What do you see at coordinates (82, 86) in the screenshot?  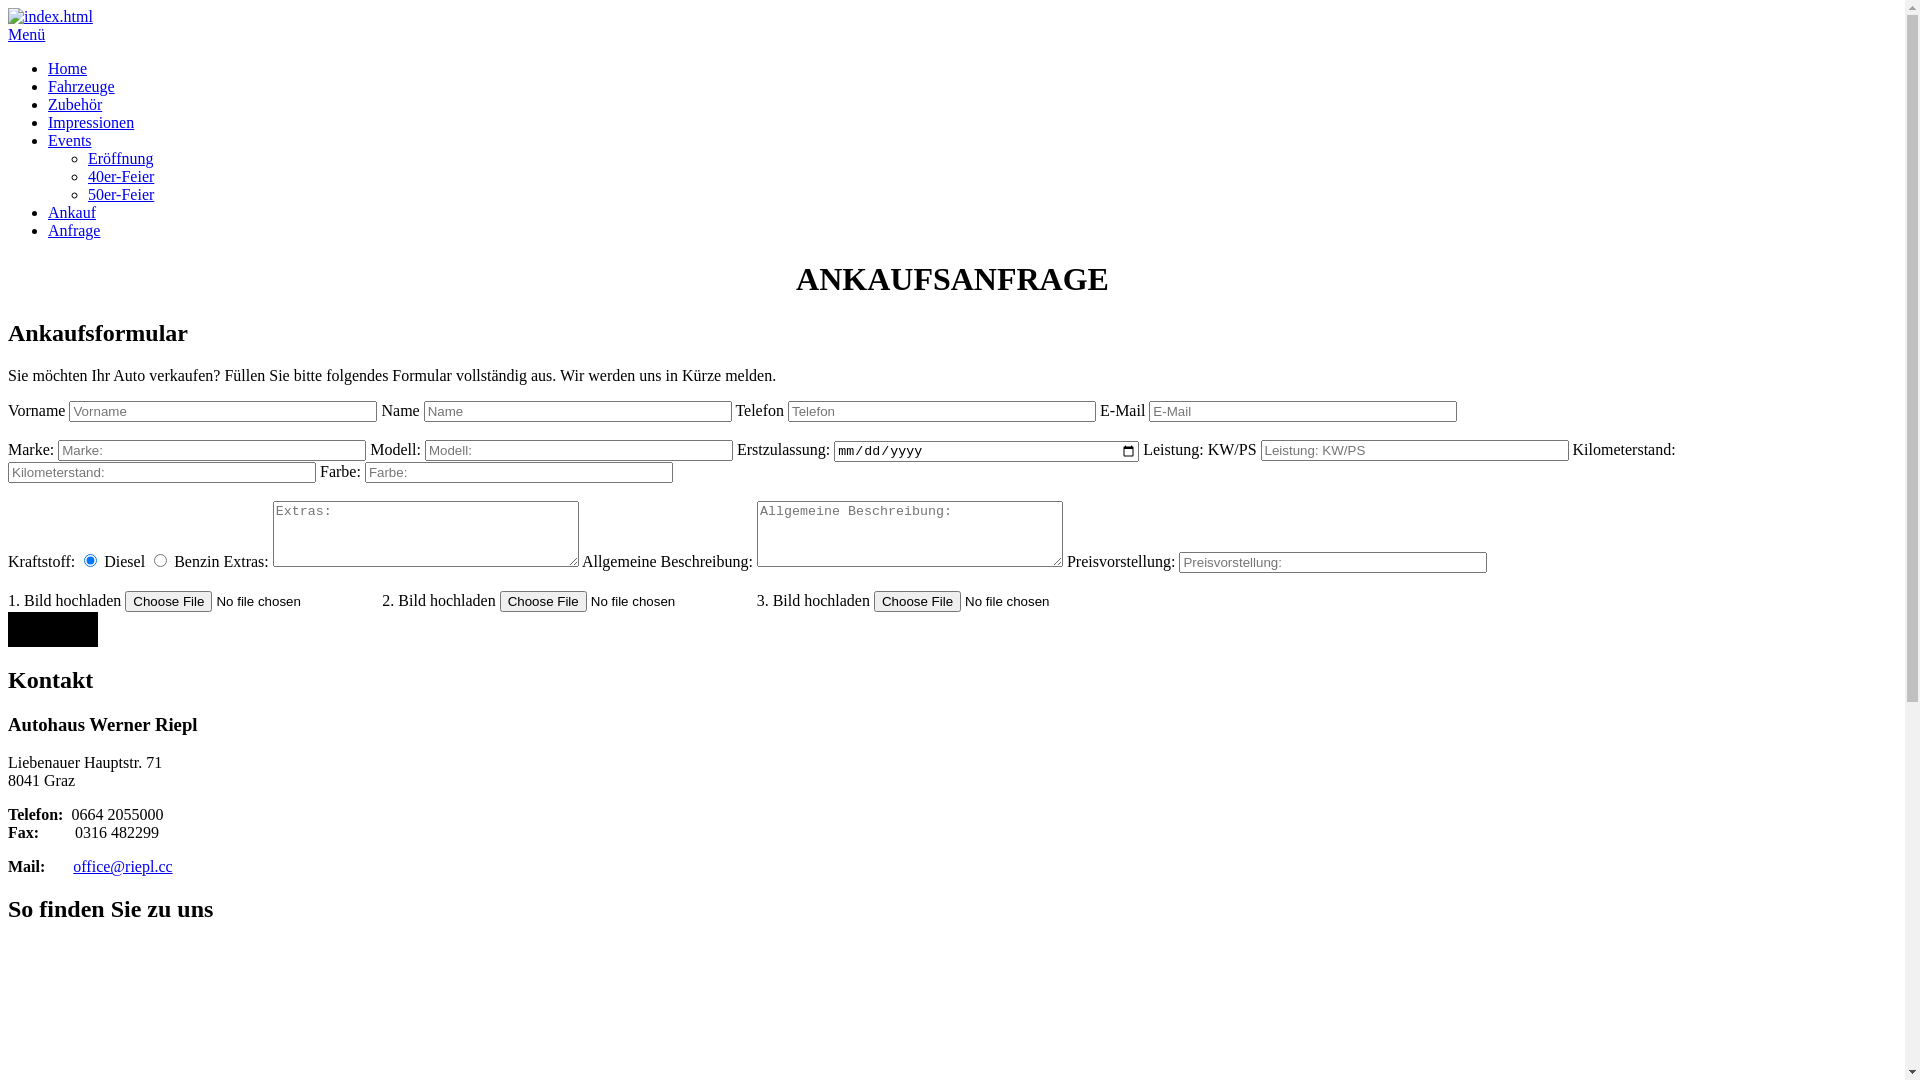 I see `Fahrzeuge` at bounding box center [82, 86].